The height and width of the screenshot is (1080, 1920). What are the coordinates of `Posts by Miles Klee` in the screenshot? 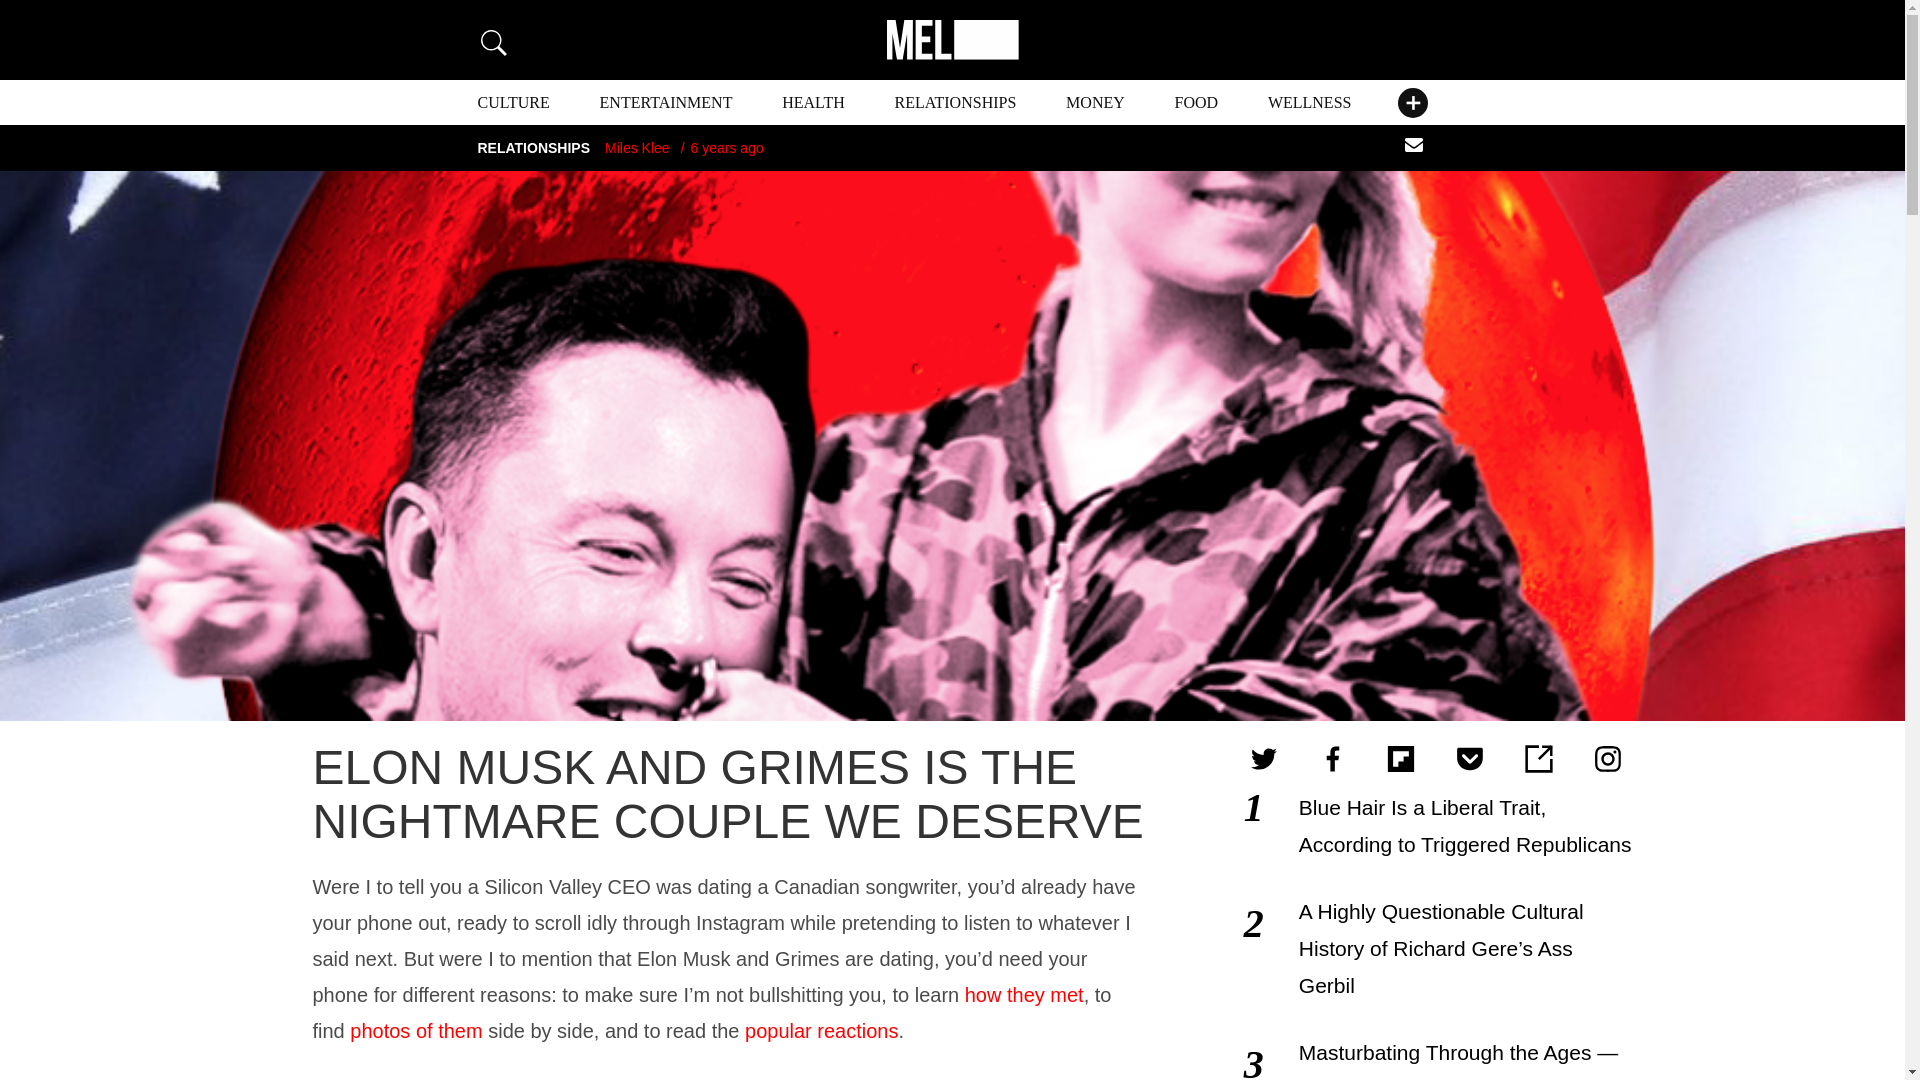 It's located at (637, 148).